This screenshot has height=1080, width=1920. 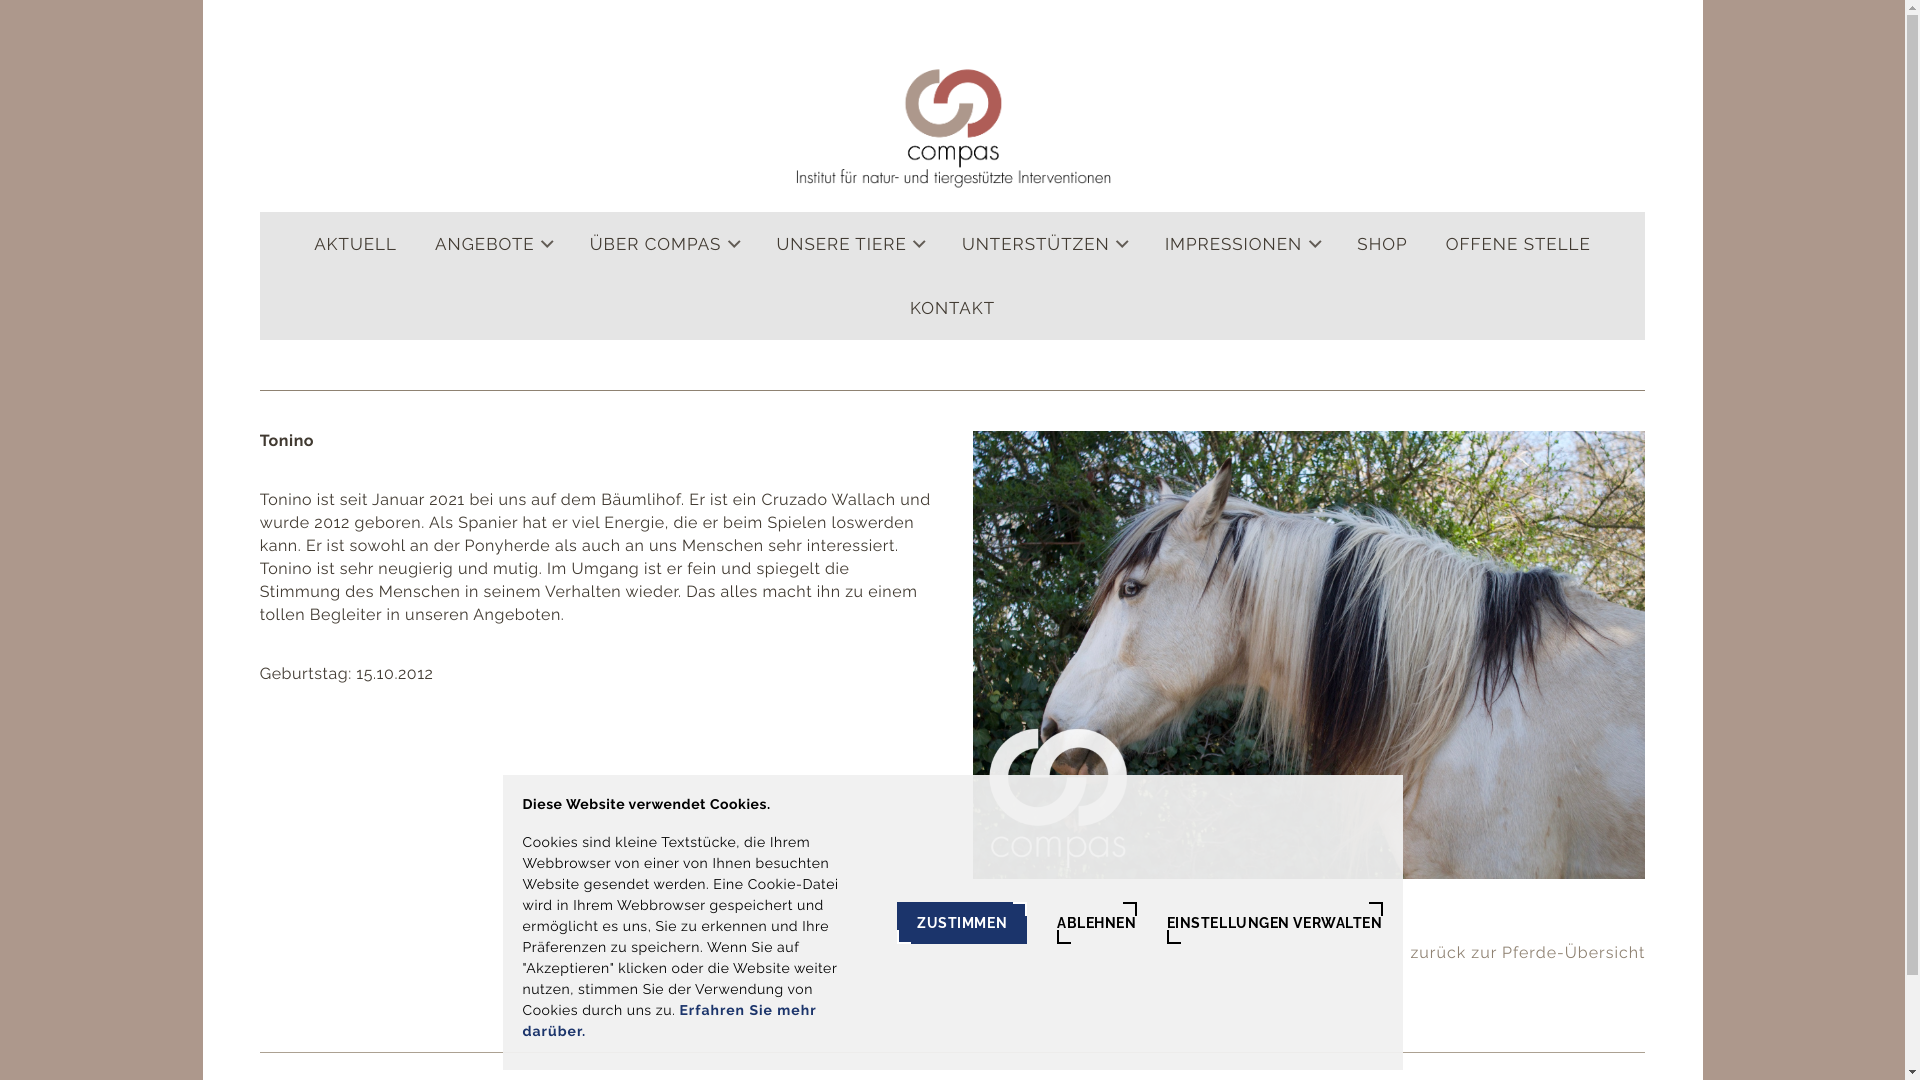 What do you see at coordinates (1382, 244) in the screenshot?
I see `SHOP` at bounding box center [1382, 244].